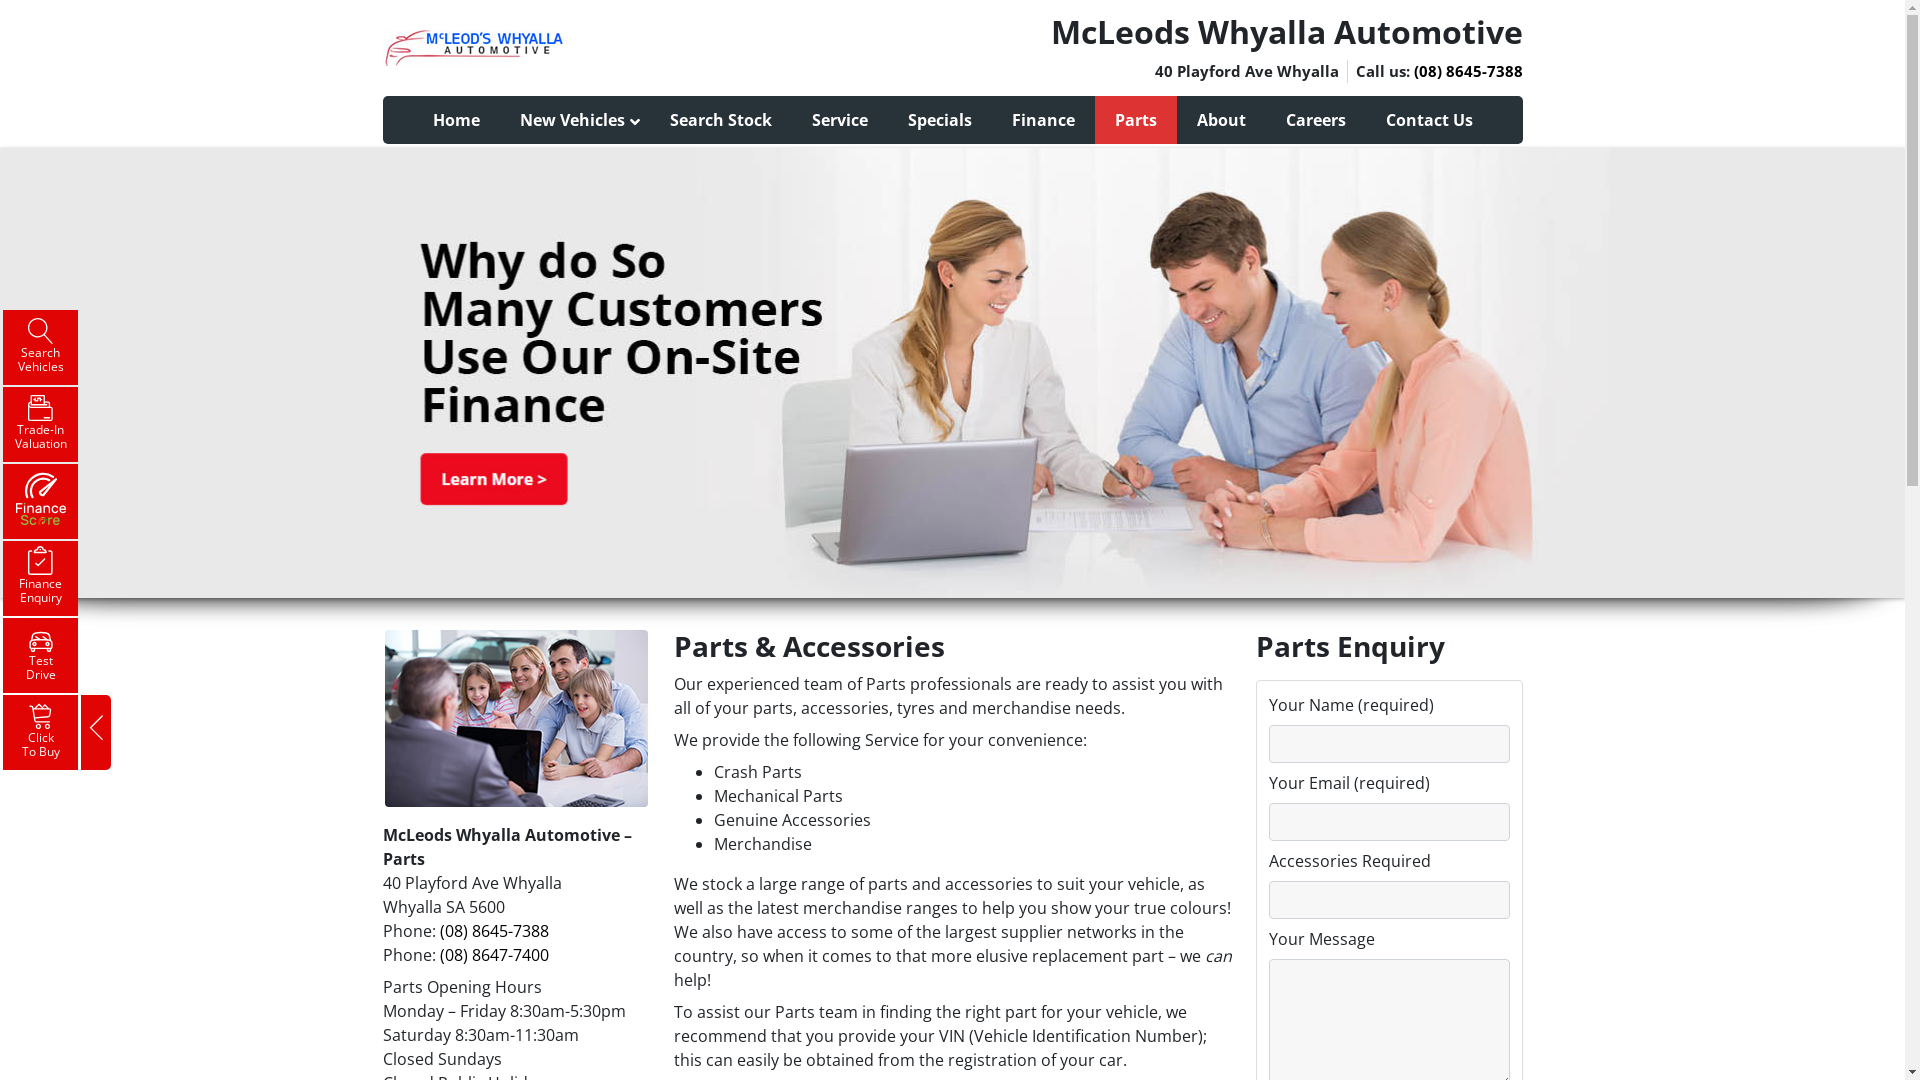 Image resolution: width=1920 pixels, height=1080 pixels. I want to click on About, so click(1220, 120).